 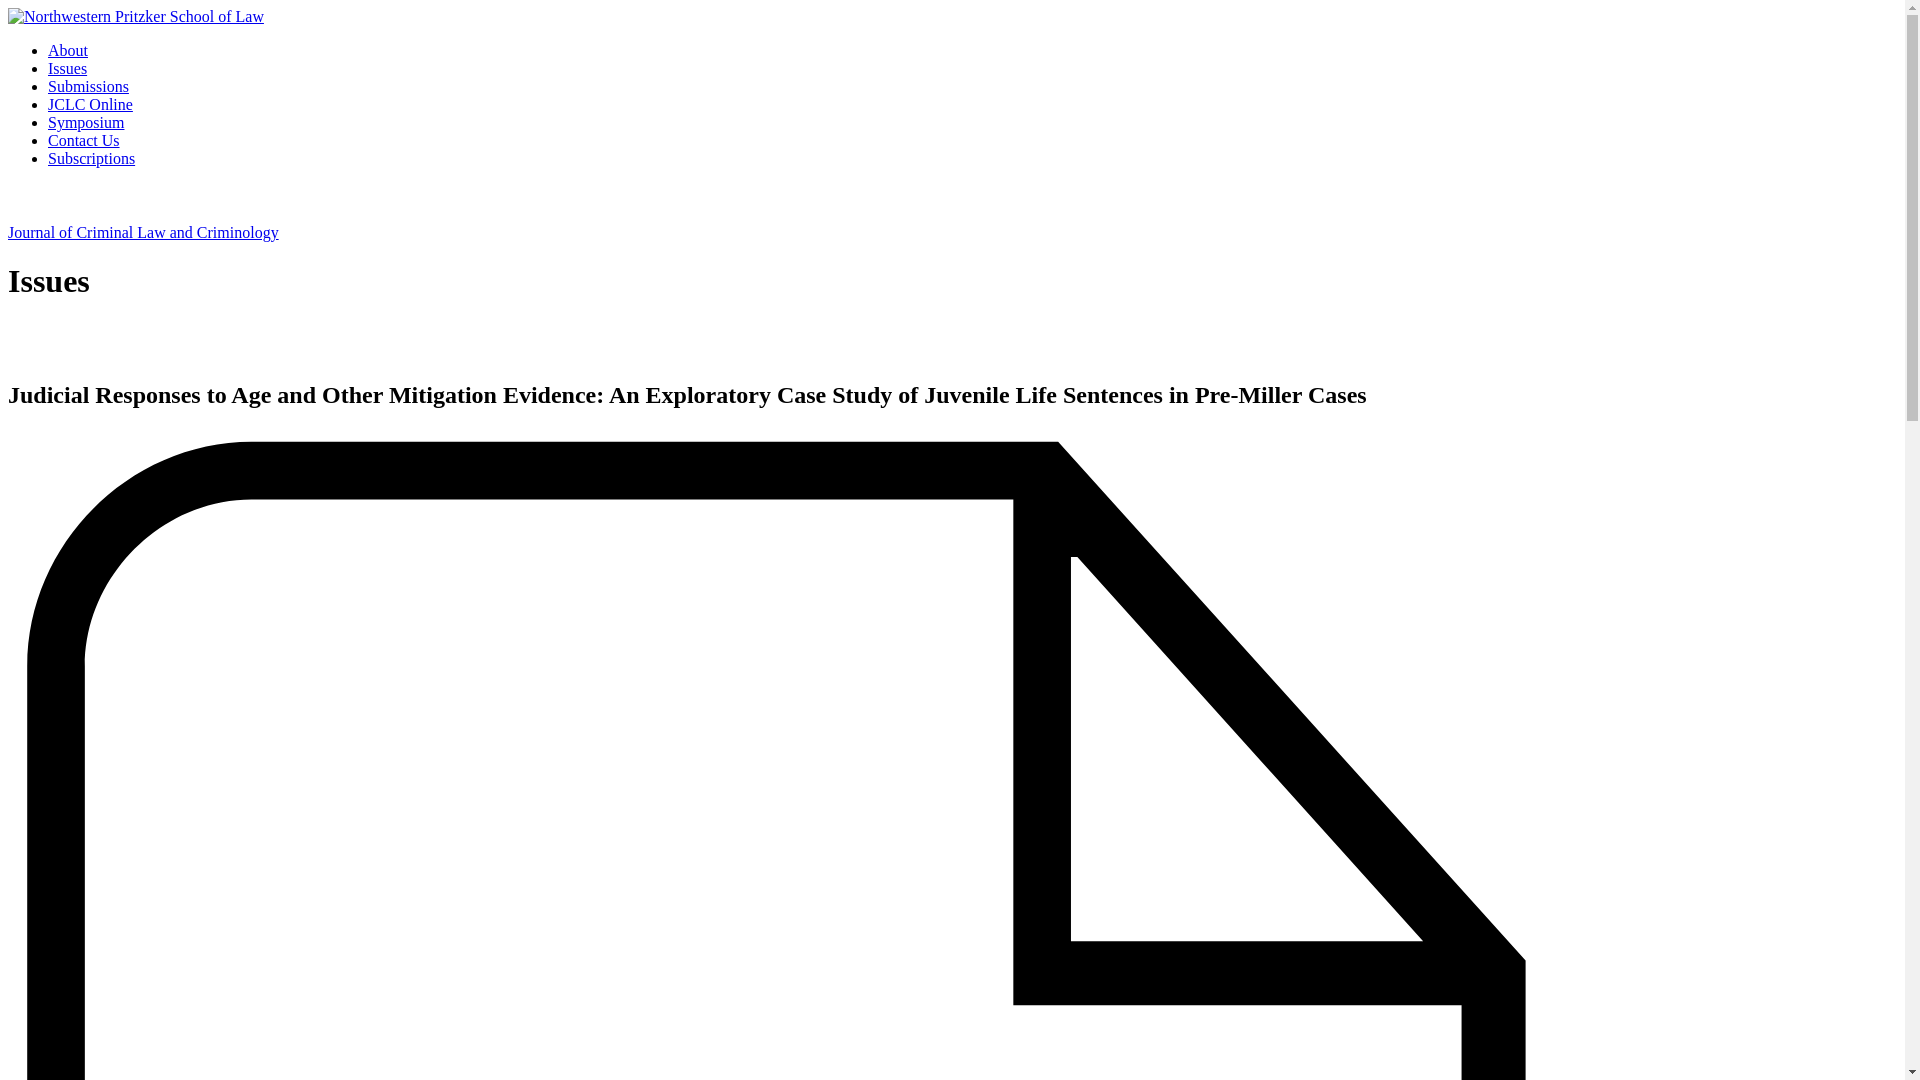 I want to click on Journal of Criminal Law and Criminology, so click(x=142, y=232).